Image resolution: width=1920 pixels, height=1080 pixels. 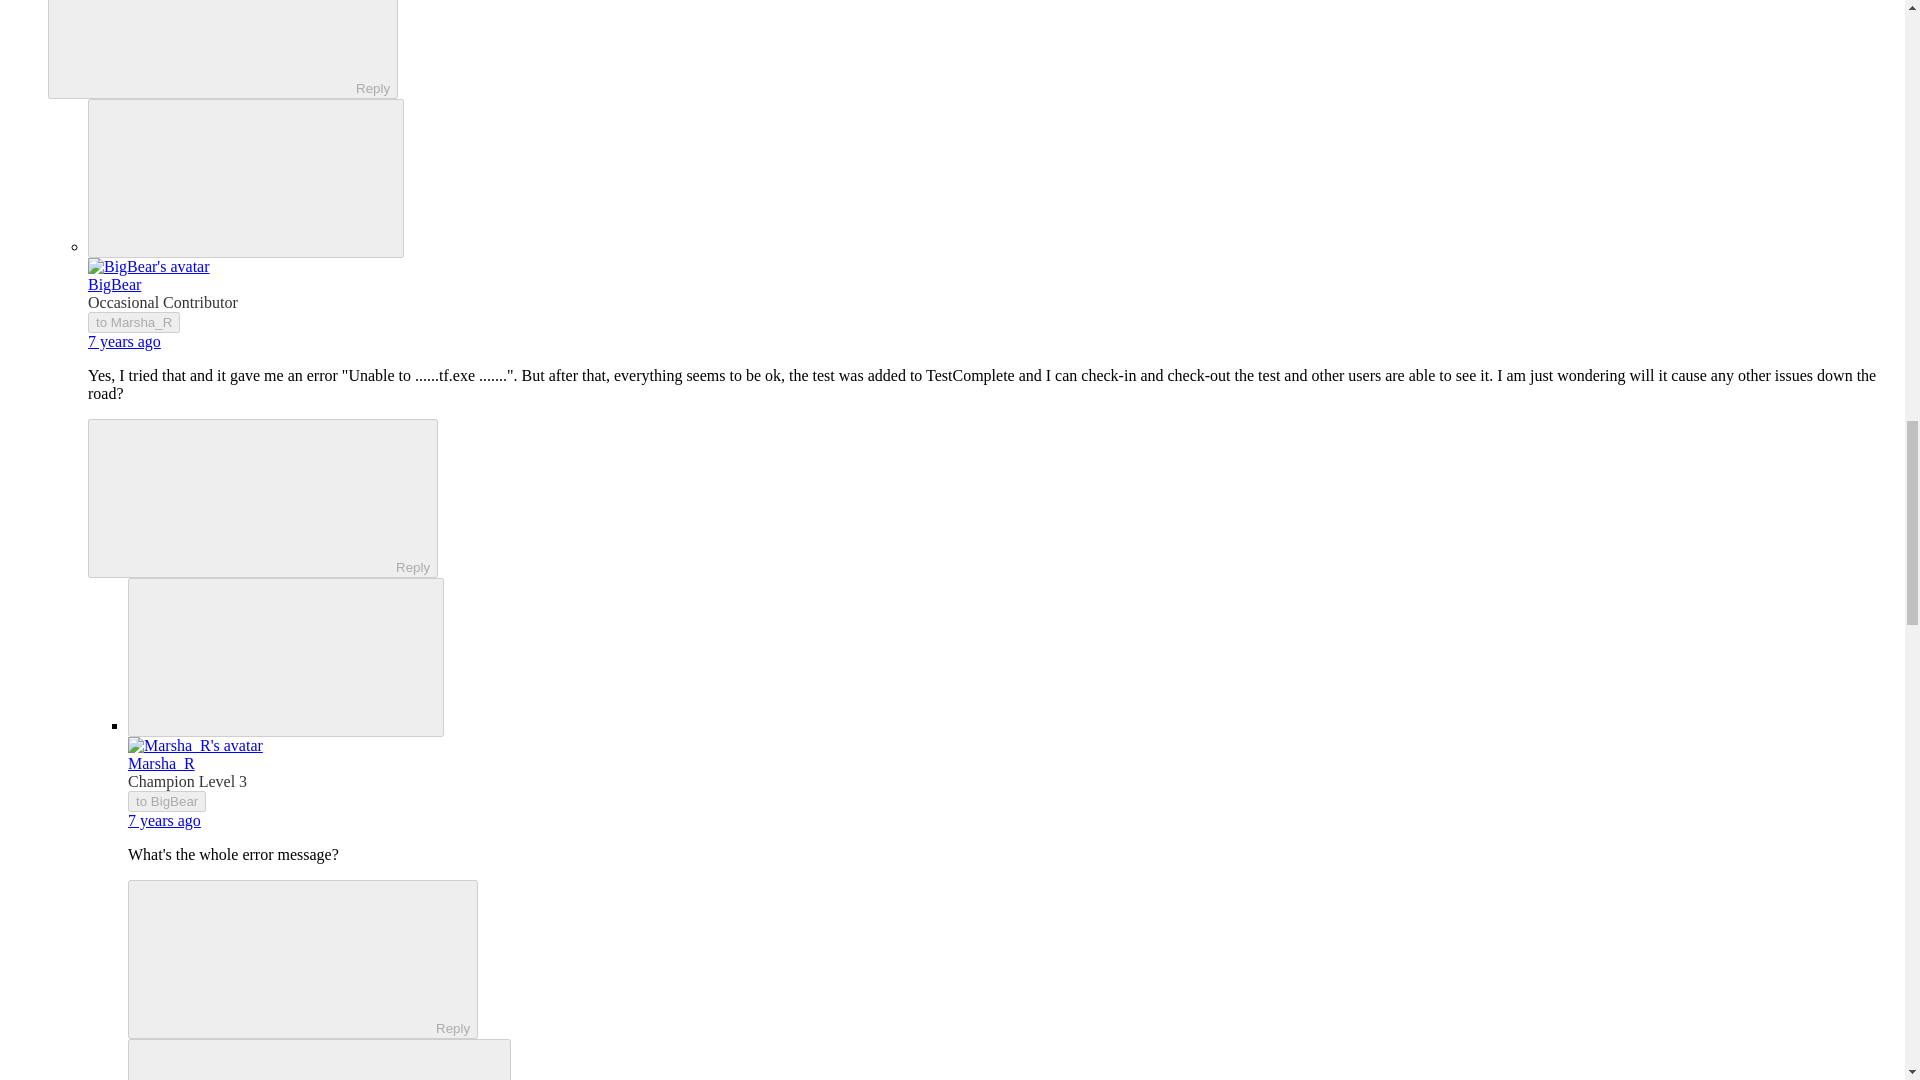 I want to click on BigBear, so click(x=114, y=284).